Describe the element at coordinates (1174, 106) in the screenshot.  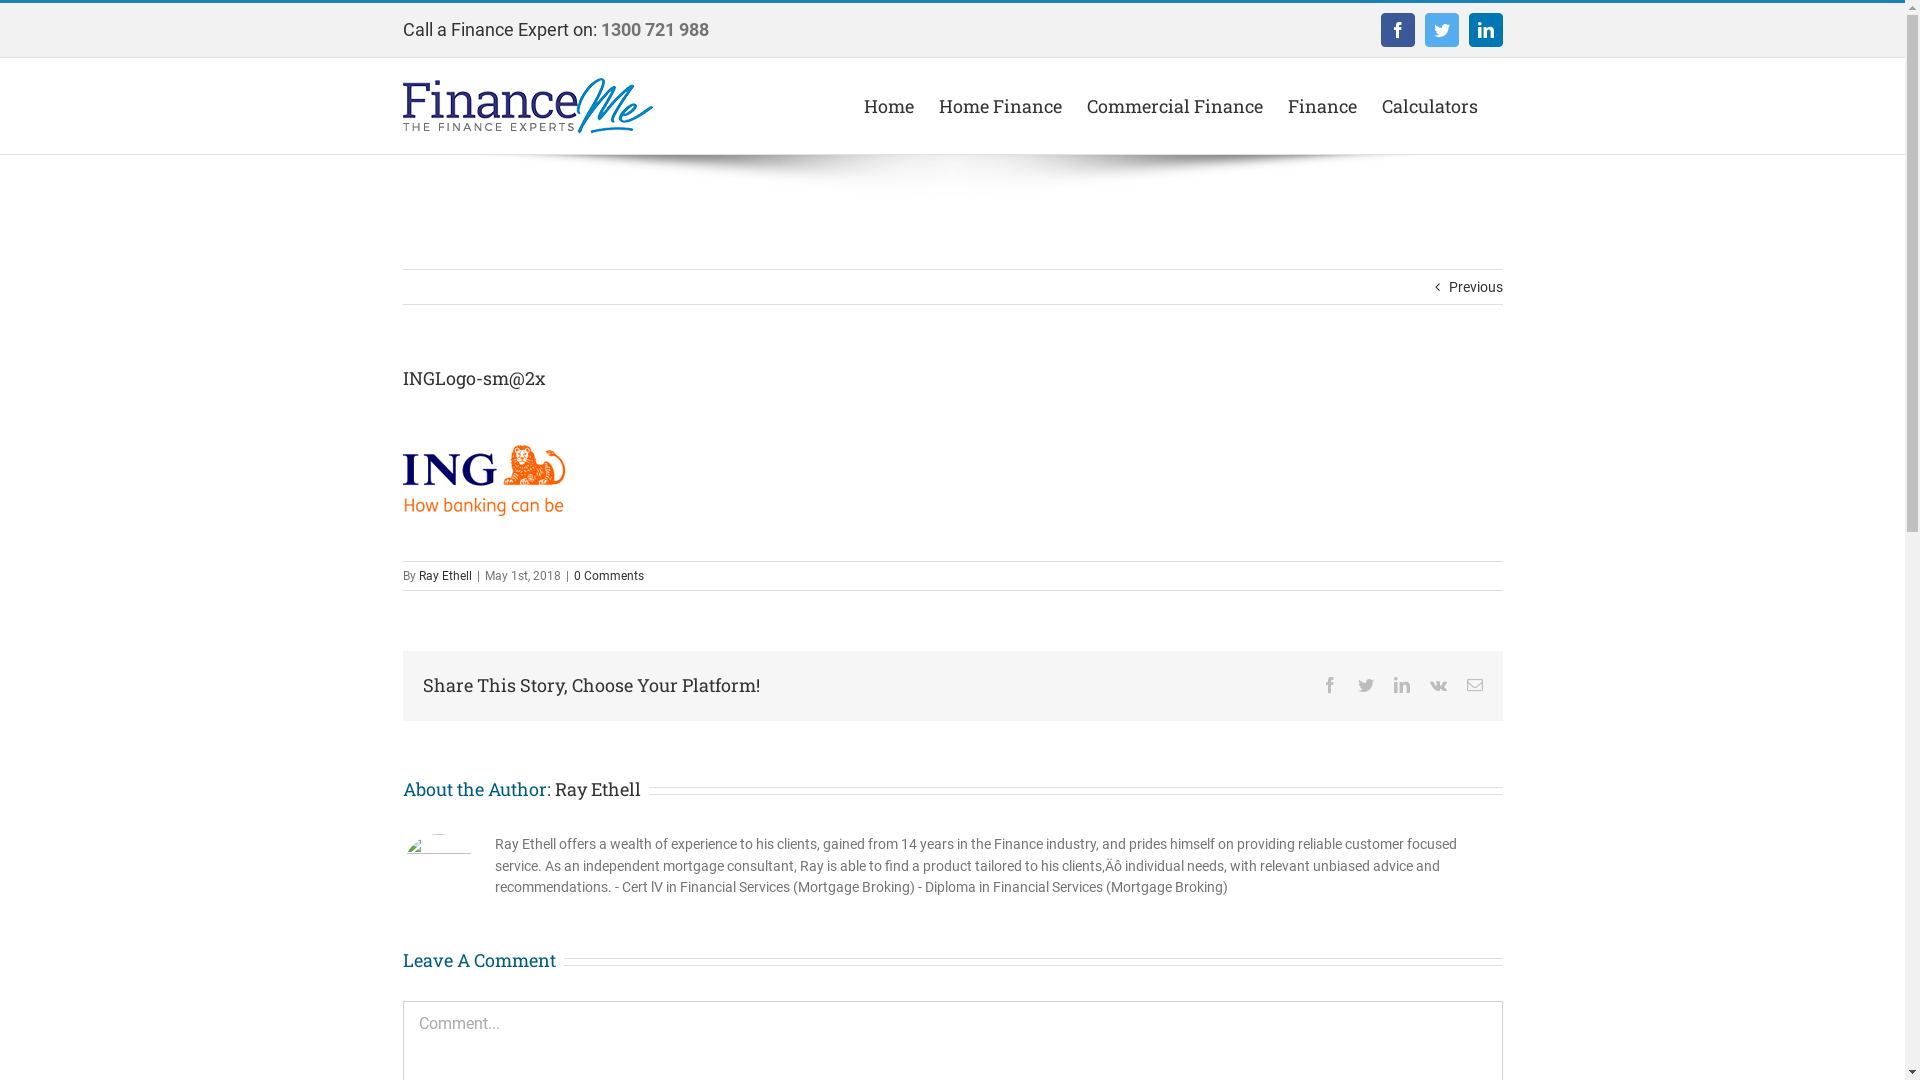
I see `Commercial Finance` at that location.